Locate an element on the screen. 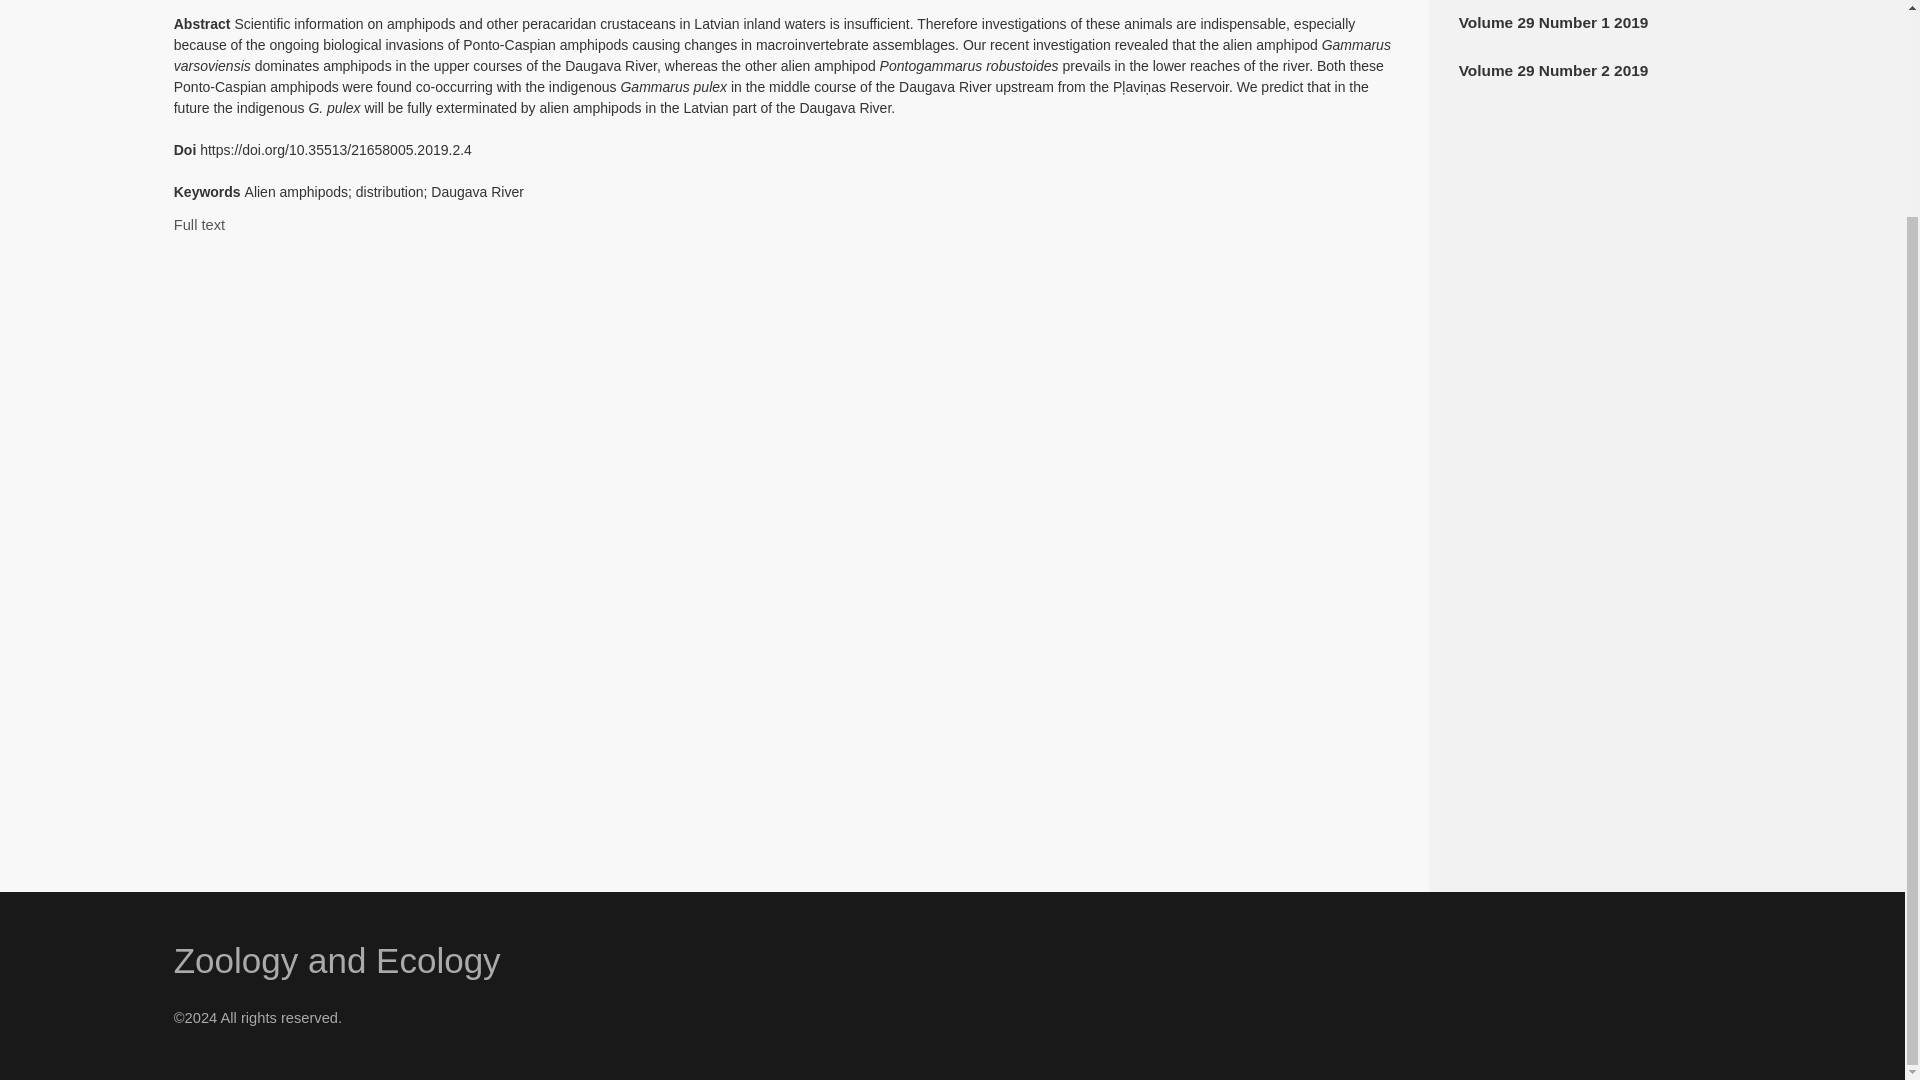 Image resolution: width=1920 pixels, height=1080 pixels. Volume 29 Number 1 2019 is located at coordinates (1554, 22).